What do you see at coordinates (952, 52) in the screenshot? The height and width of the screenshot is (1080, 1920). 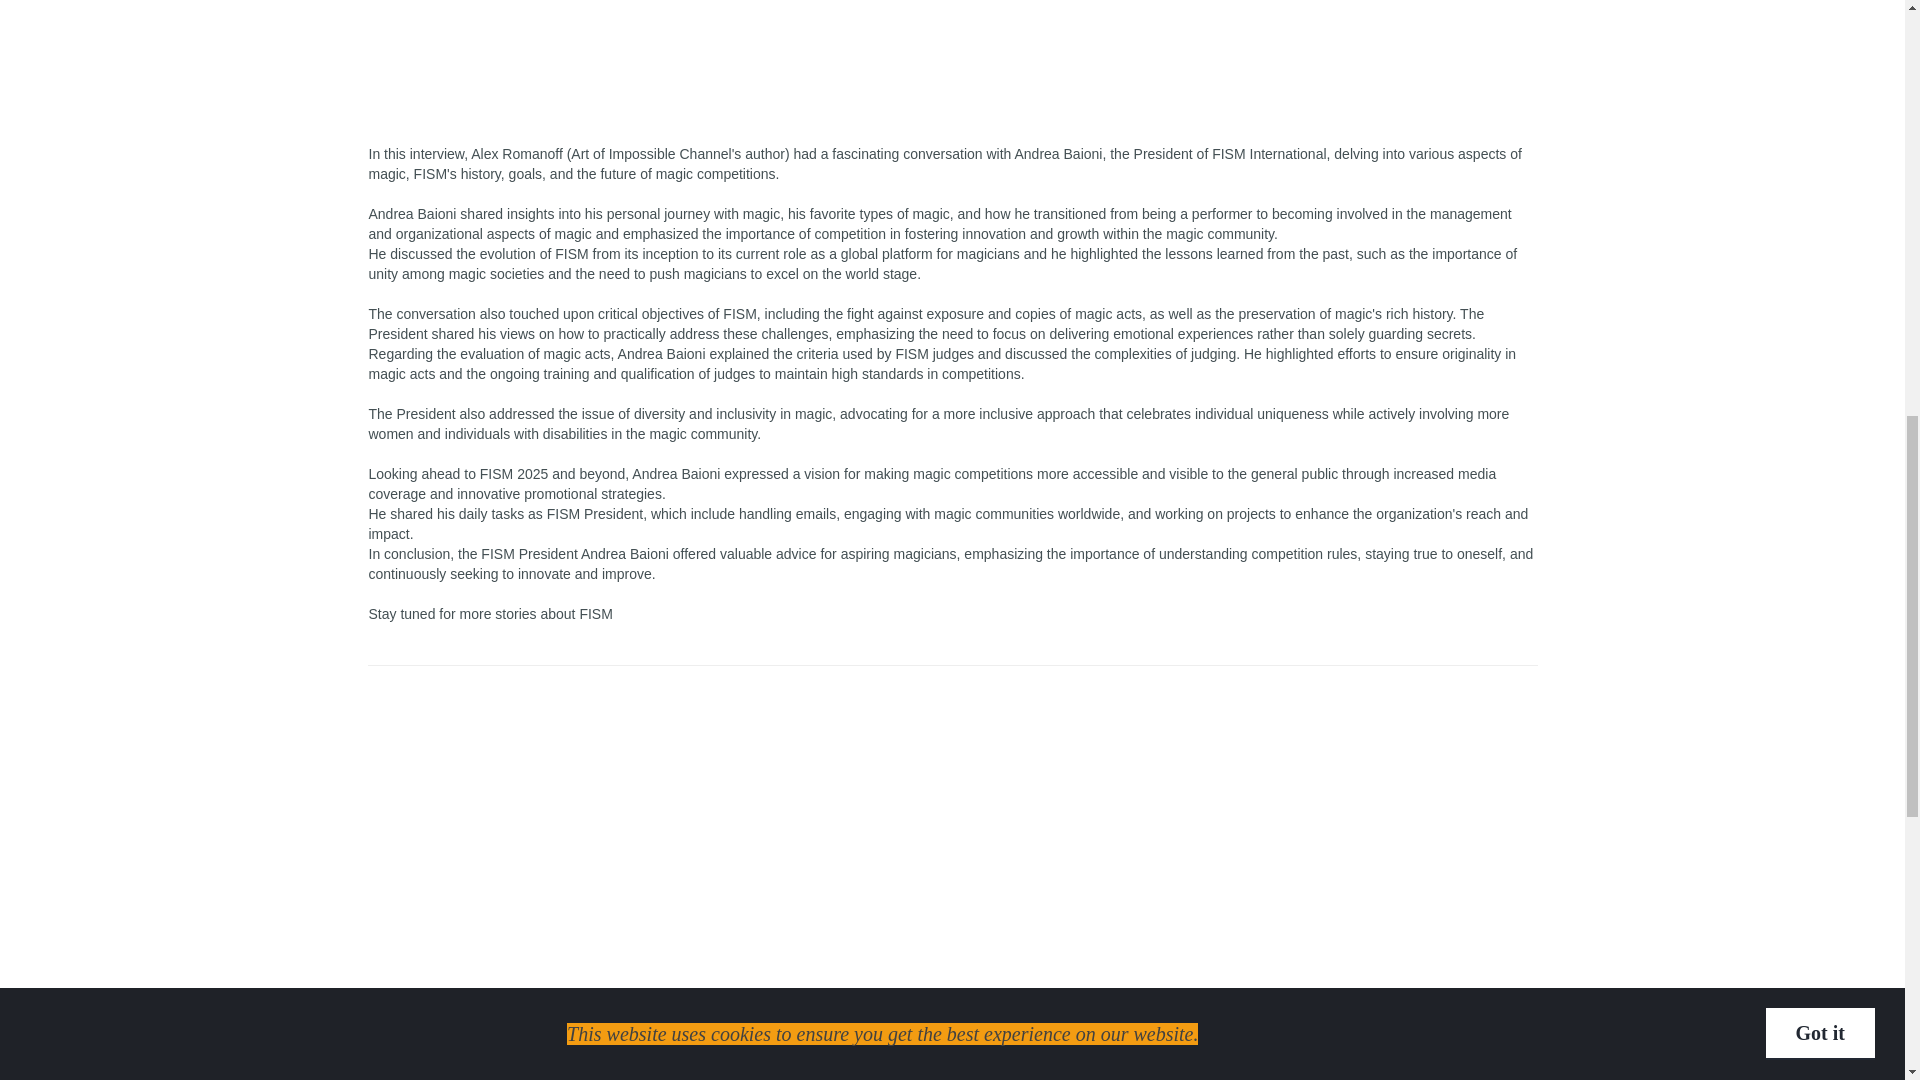 I see `YouTube video player` at bounding box center [952, 52].